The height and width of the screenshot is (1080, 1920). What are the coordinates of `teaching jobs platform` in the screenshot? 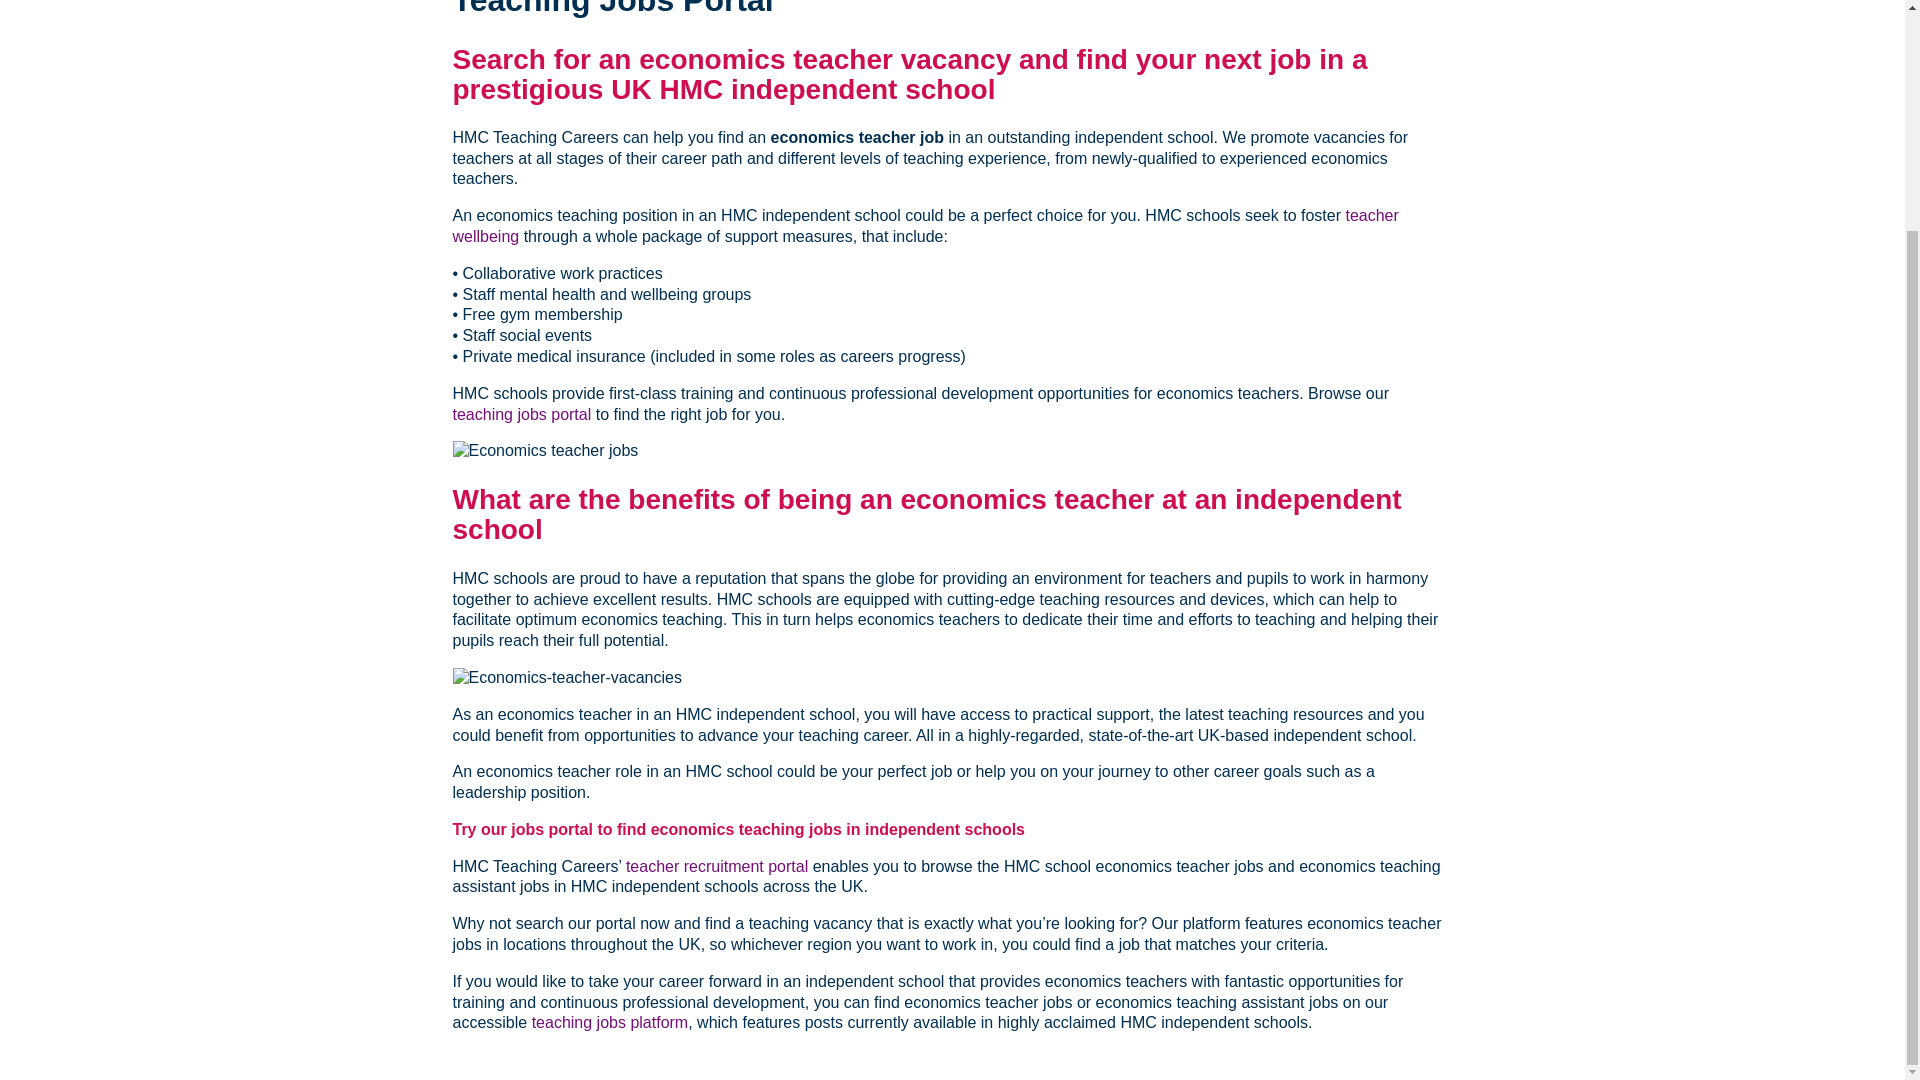 It's located at (610, 1022).